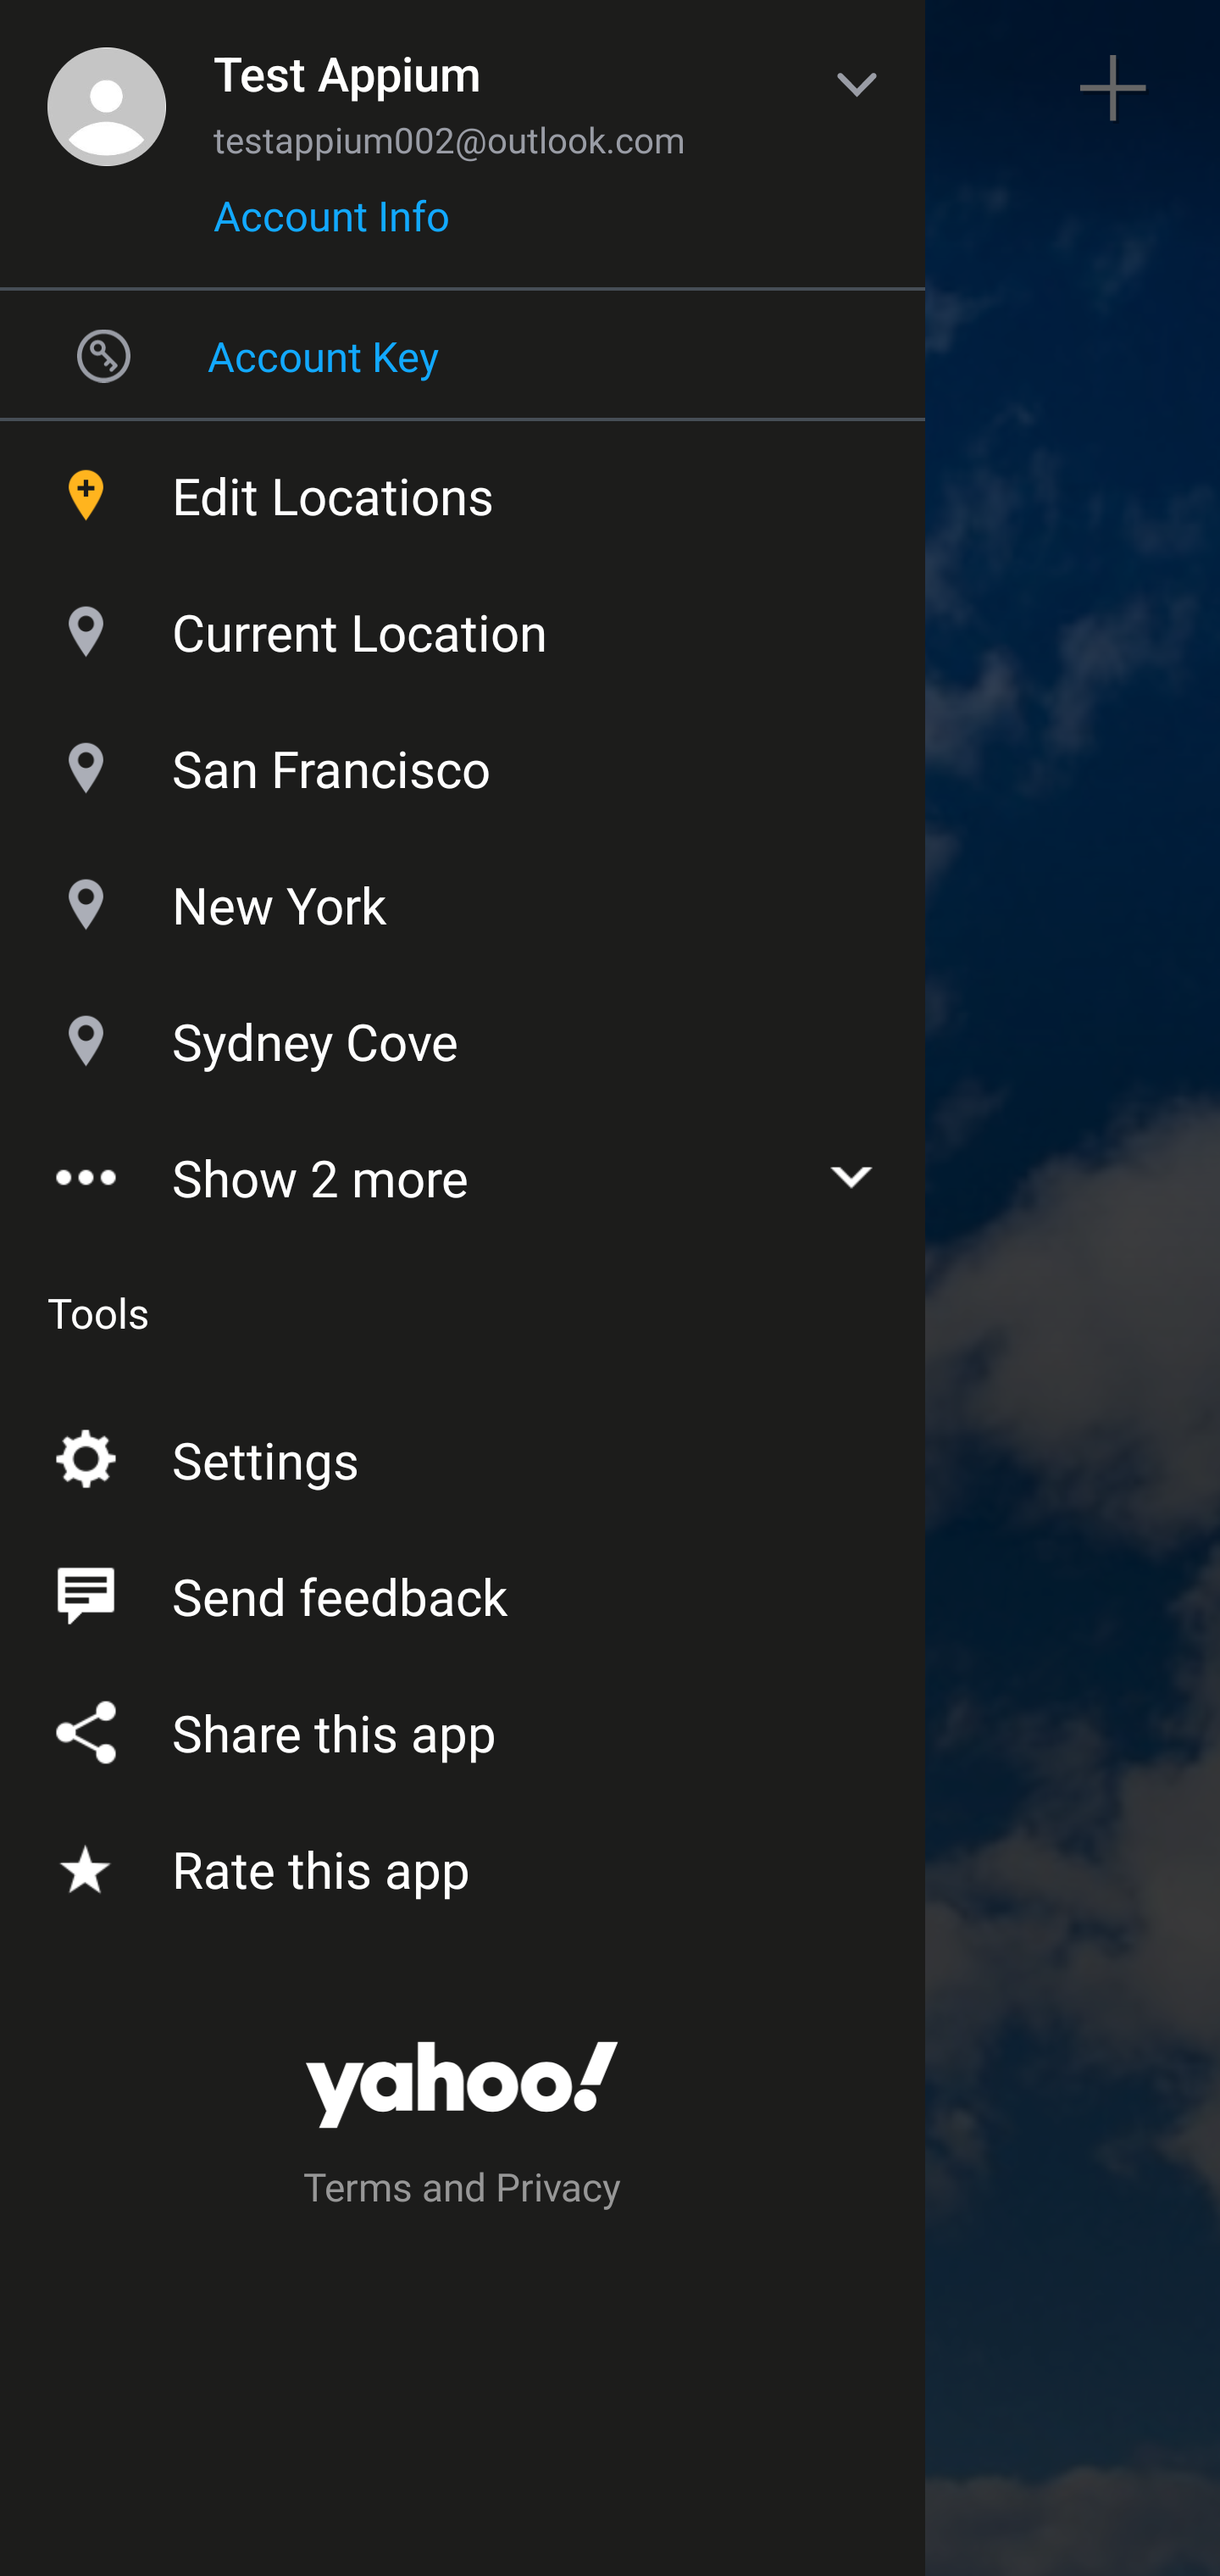 The height and width of the screenshot is (2576, 1220). Describe the element at coordinates (463, 624) in the screenshot. I see `Current Location` at that location.